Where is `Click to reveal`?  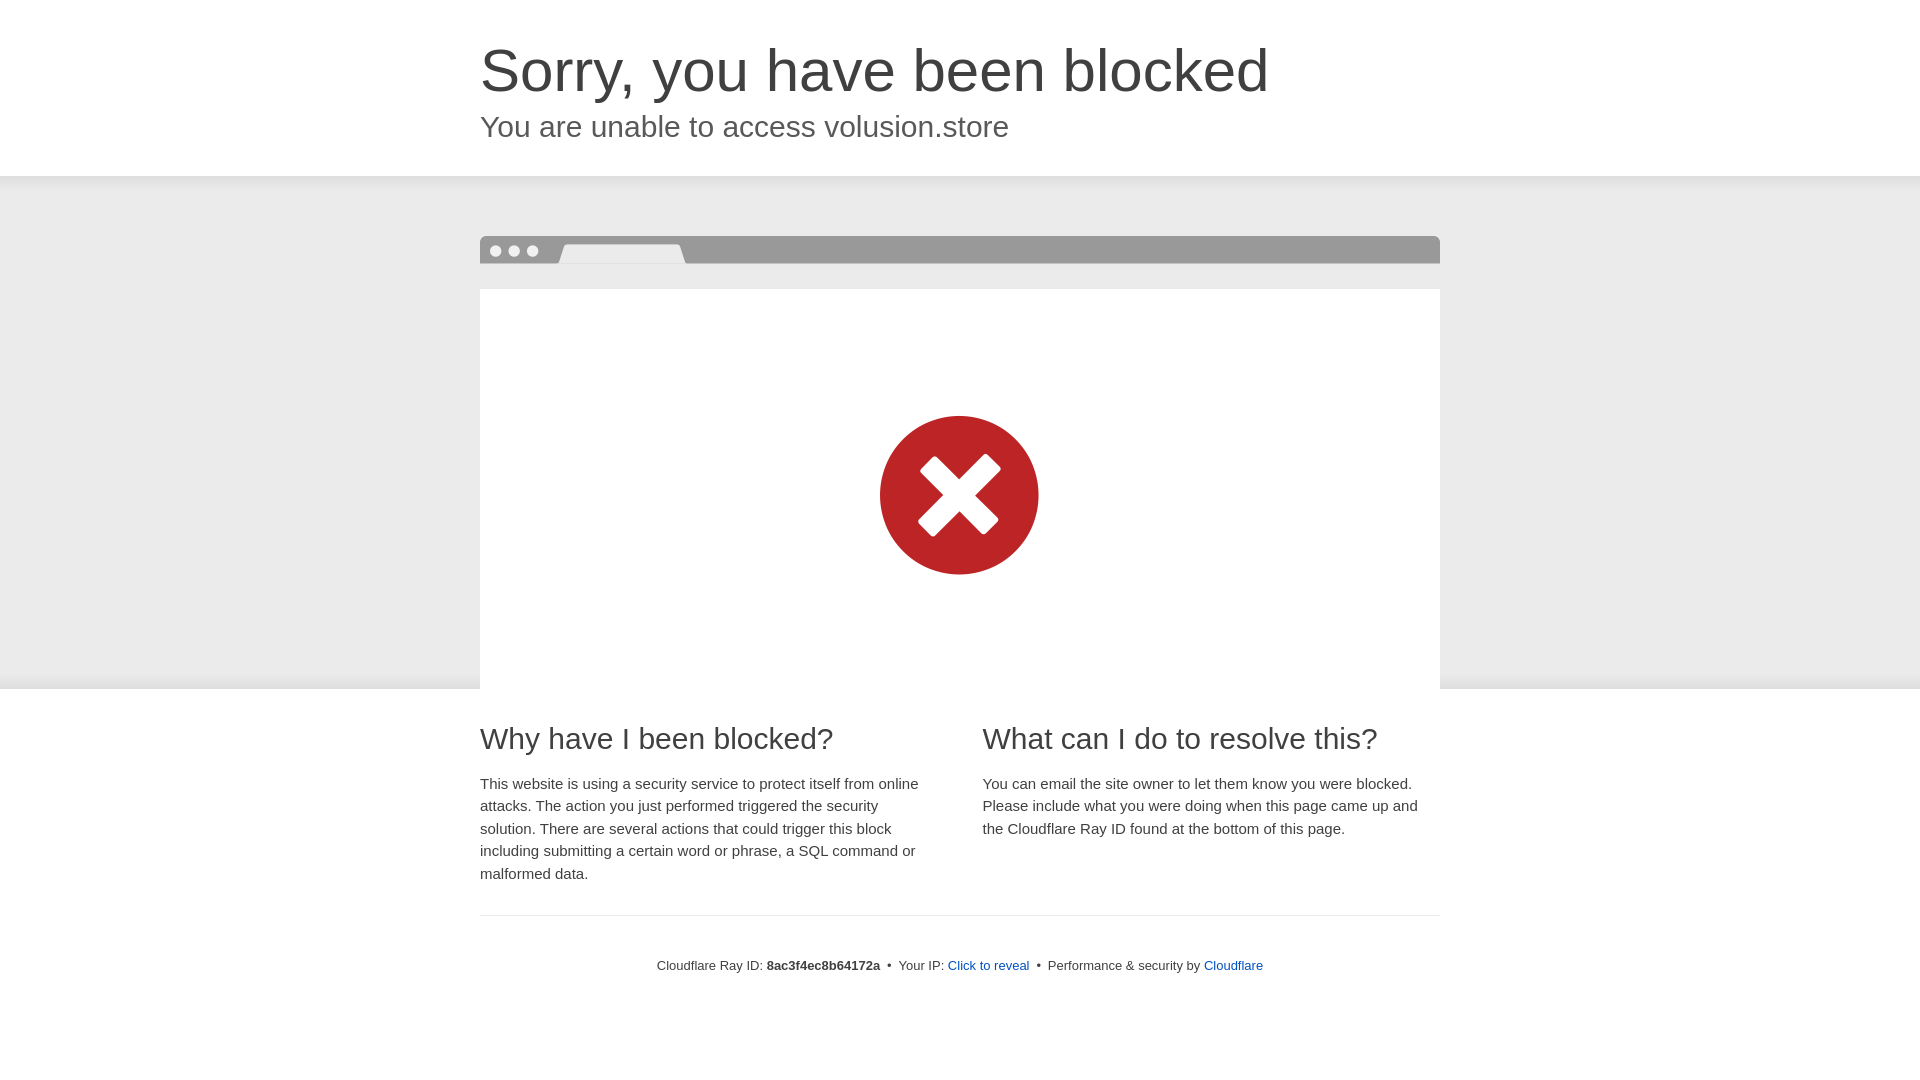
Click to reveal is located at coordinates (988, 966).